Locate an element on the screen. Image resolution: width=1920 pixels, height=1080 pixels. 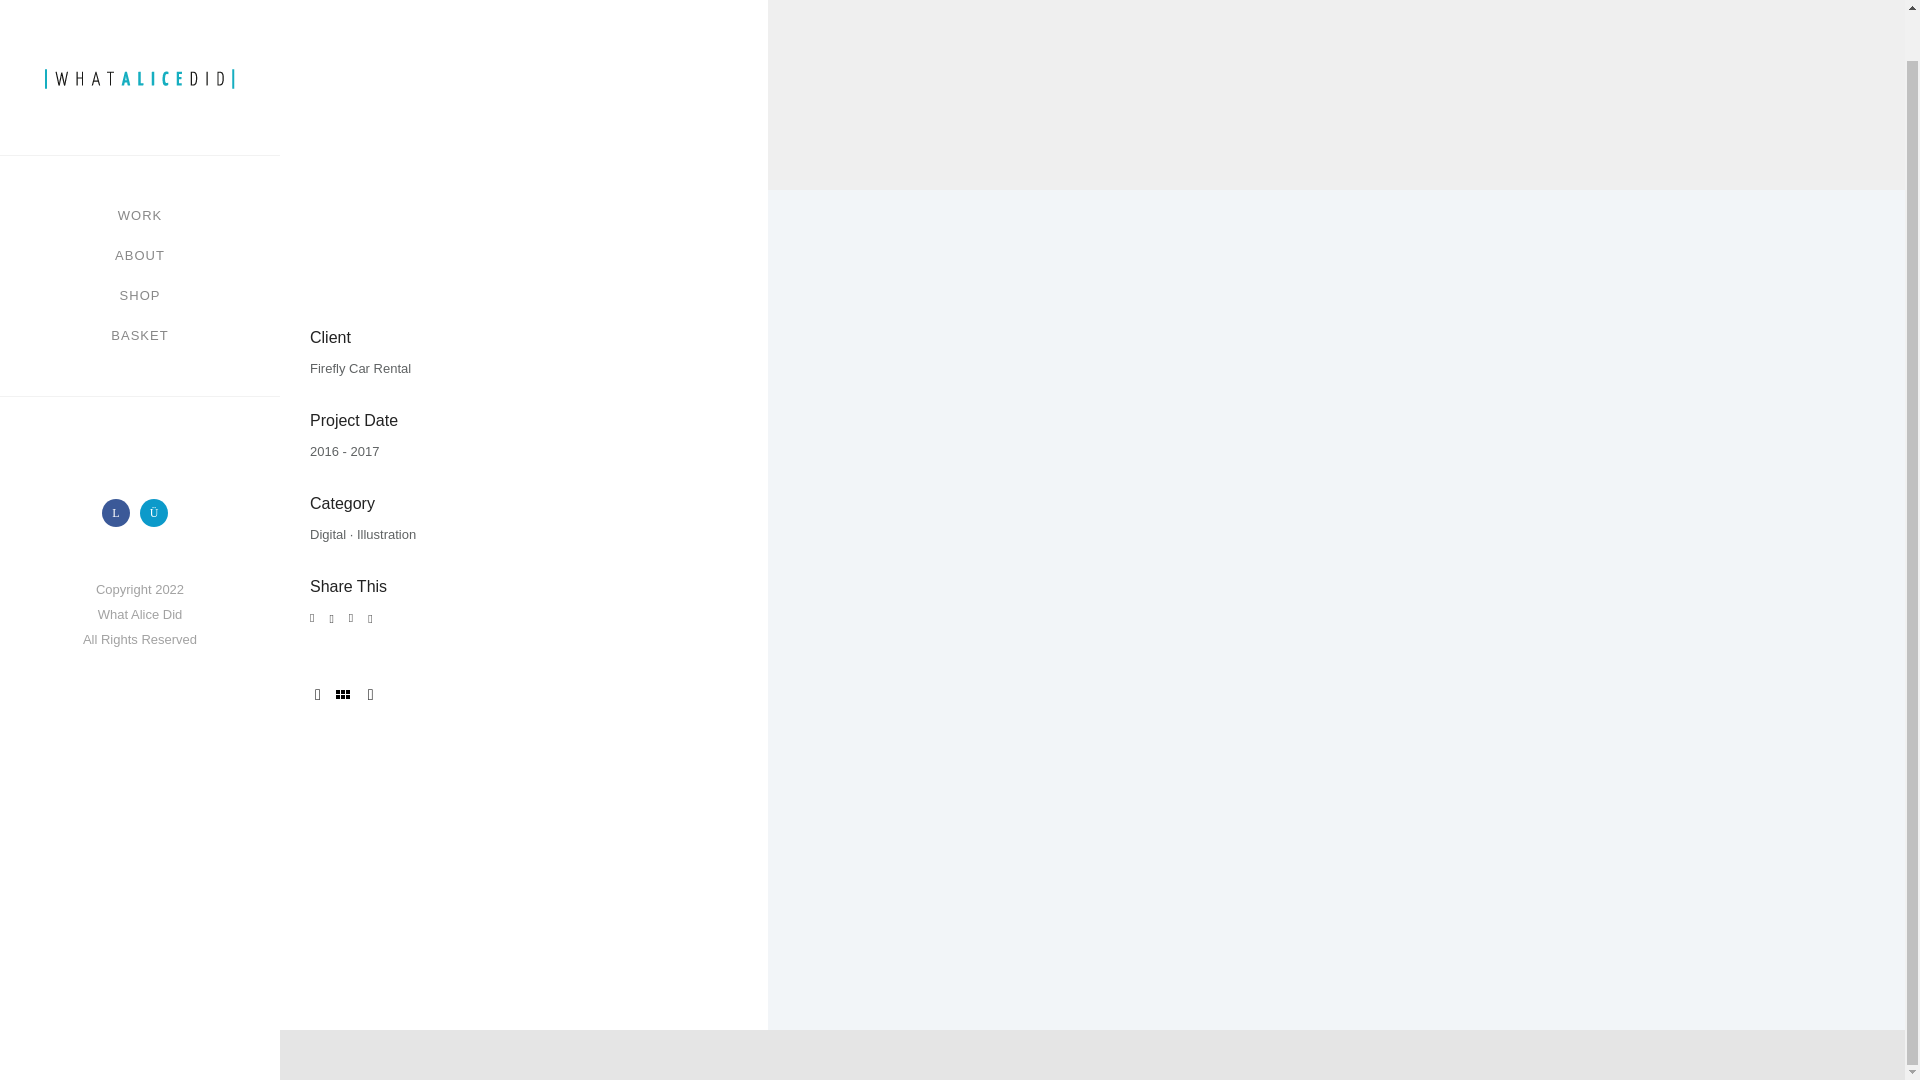
ABOUT is located at coordinates (140, 205).